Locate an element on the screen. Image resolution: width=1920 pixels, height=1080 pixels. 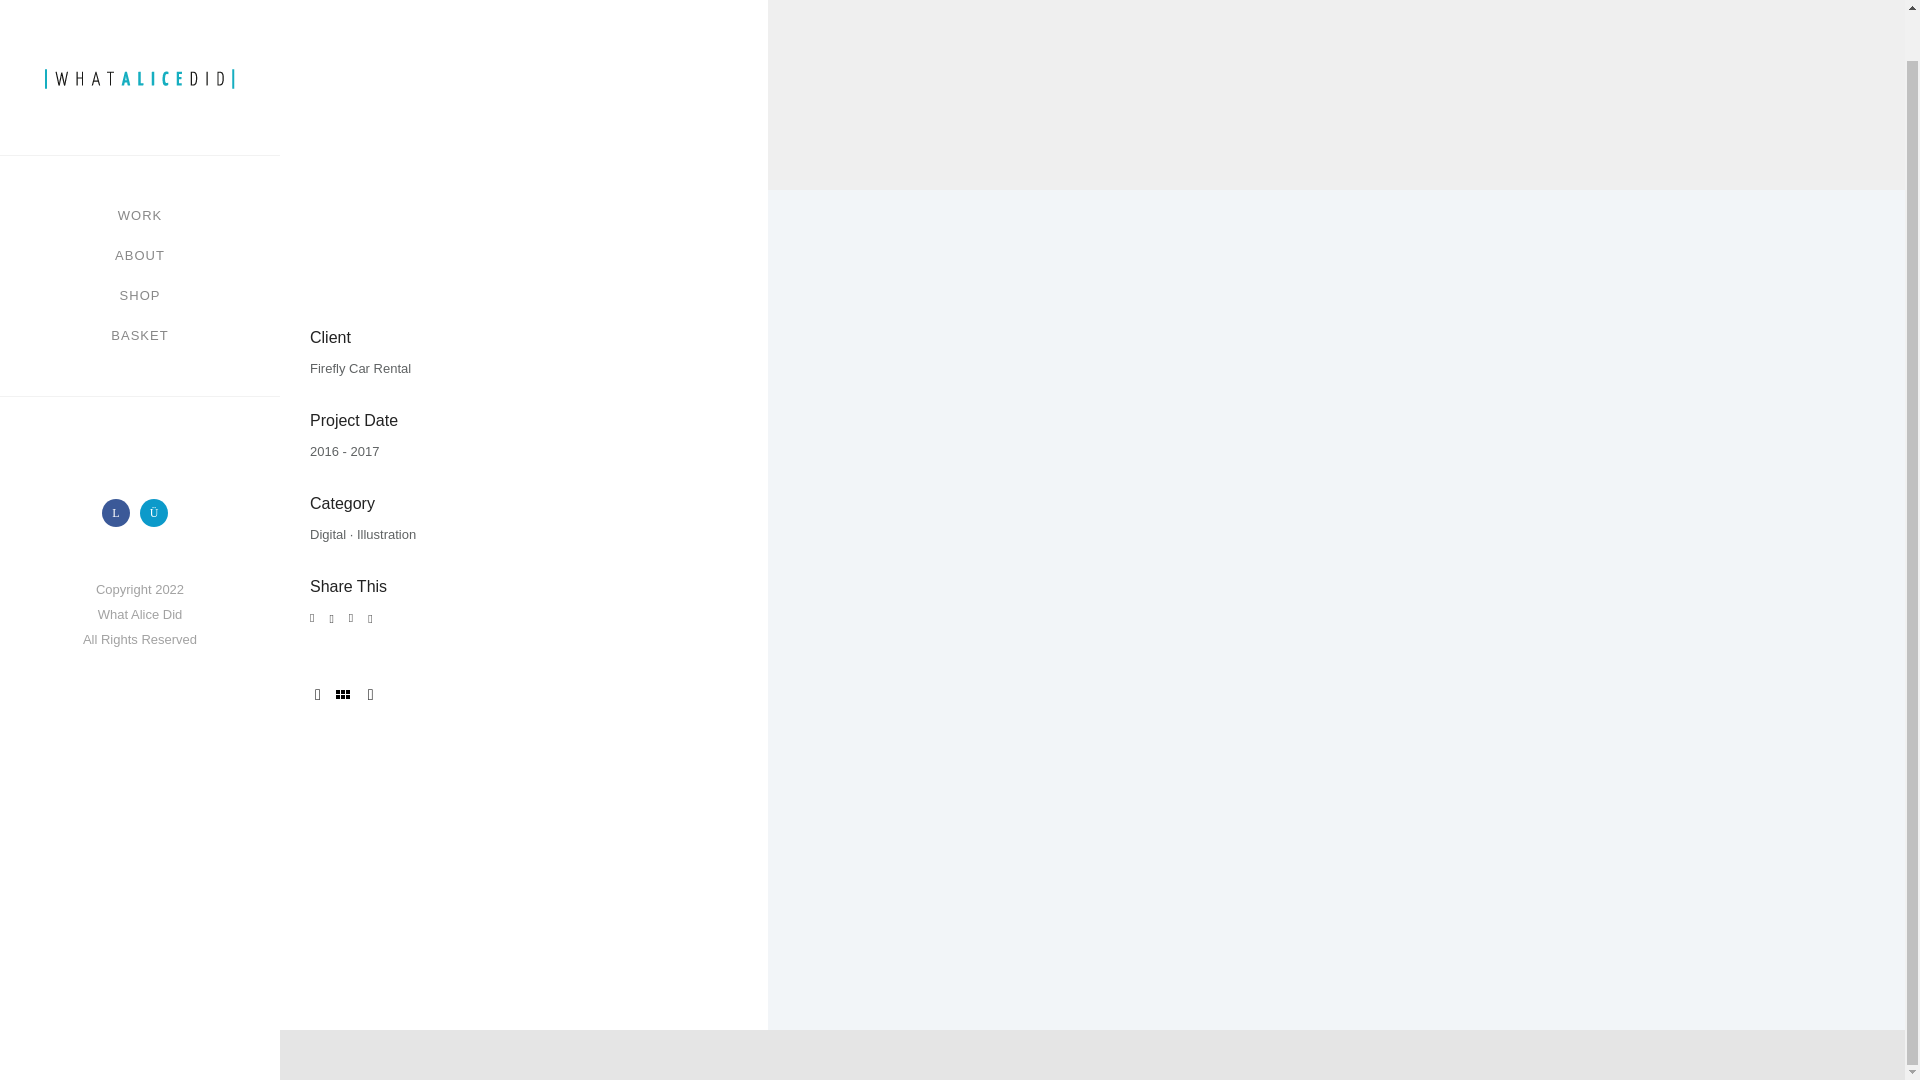
ABOUT is located at coordinates (140, 205).